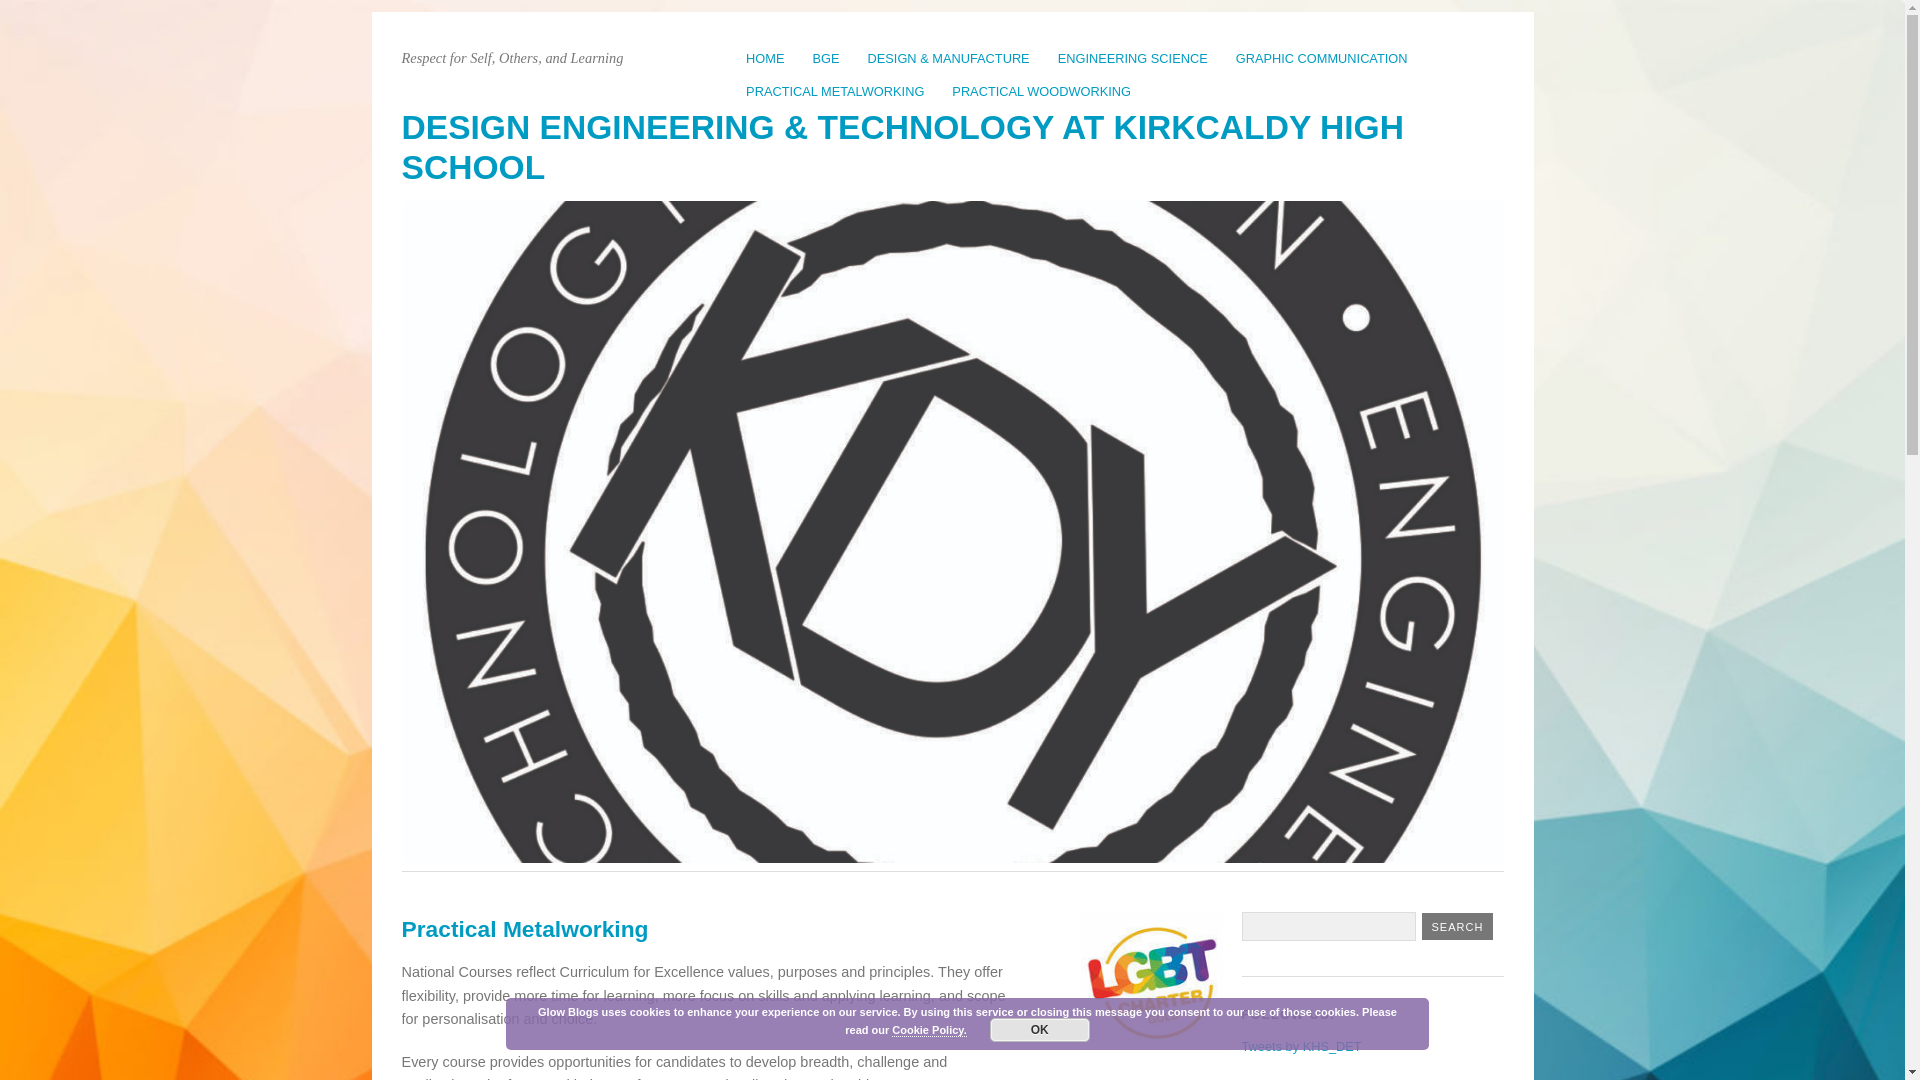 Image resolution: width=1920 pixels, height=1080 pixels. I want to click on PRACTICAL METALWORKING, so click(834, 91).